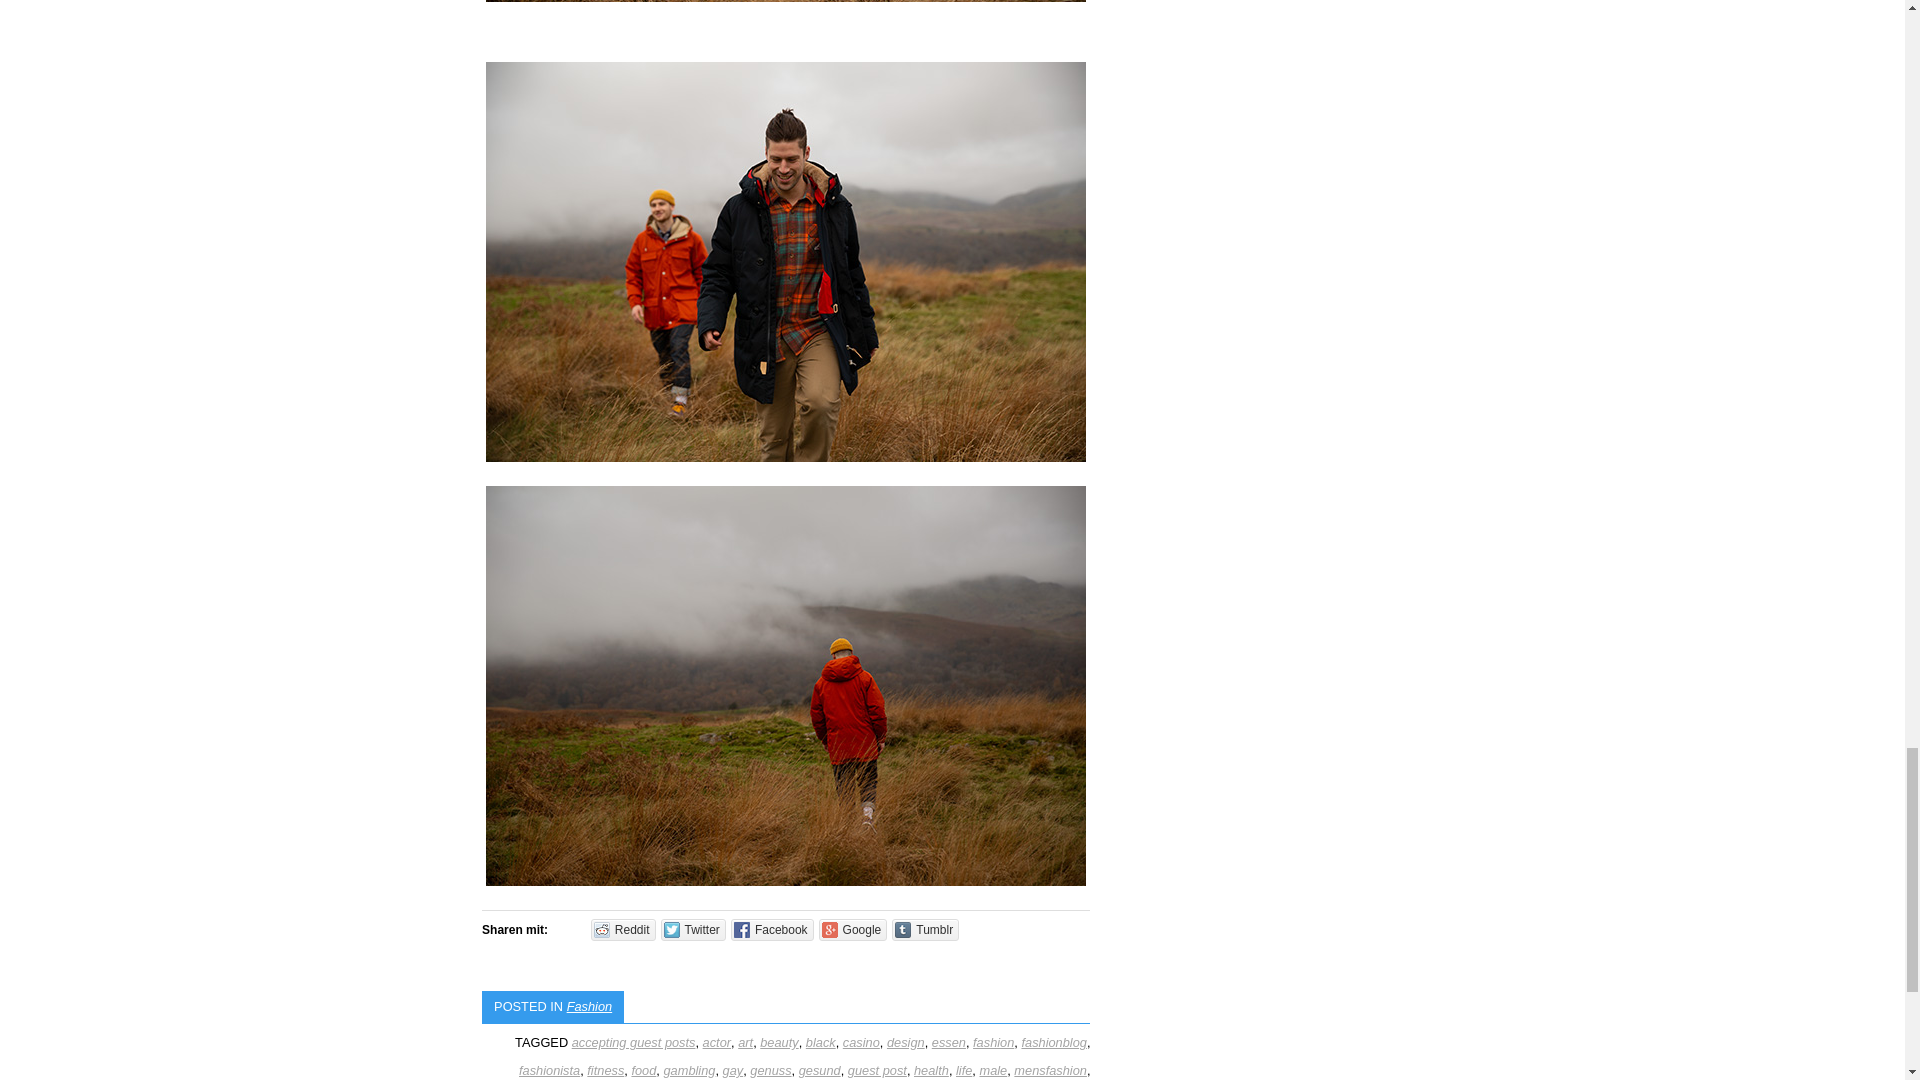 The height and width of the screenshot is (1080, 1920). Describe the element at coordinates (925, 930) in the screenshot. I see `Klicke, um auf Tumblr zu teilen` at that location.